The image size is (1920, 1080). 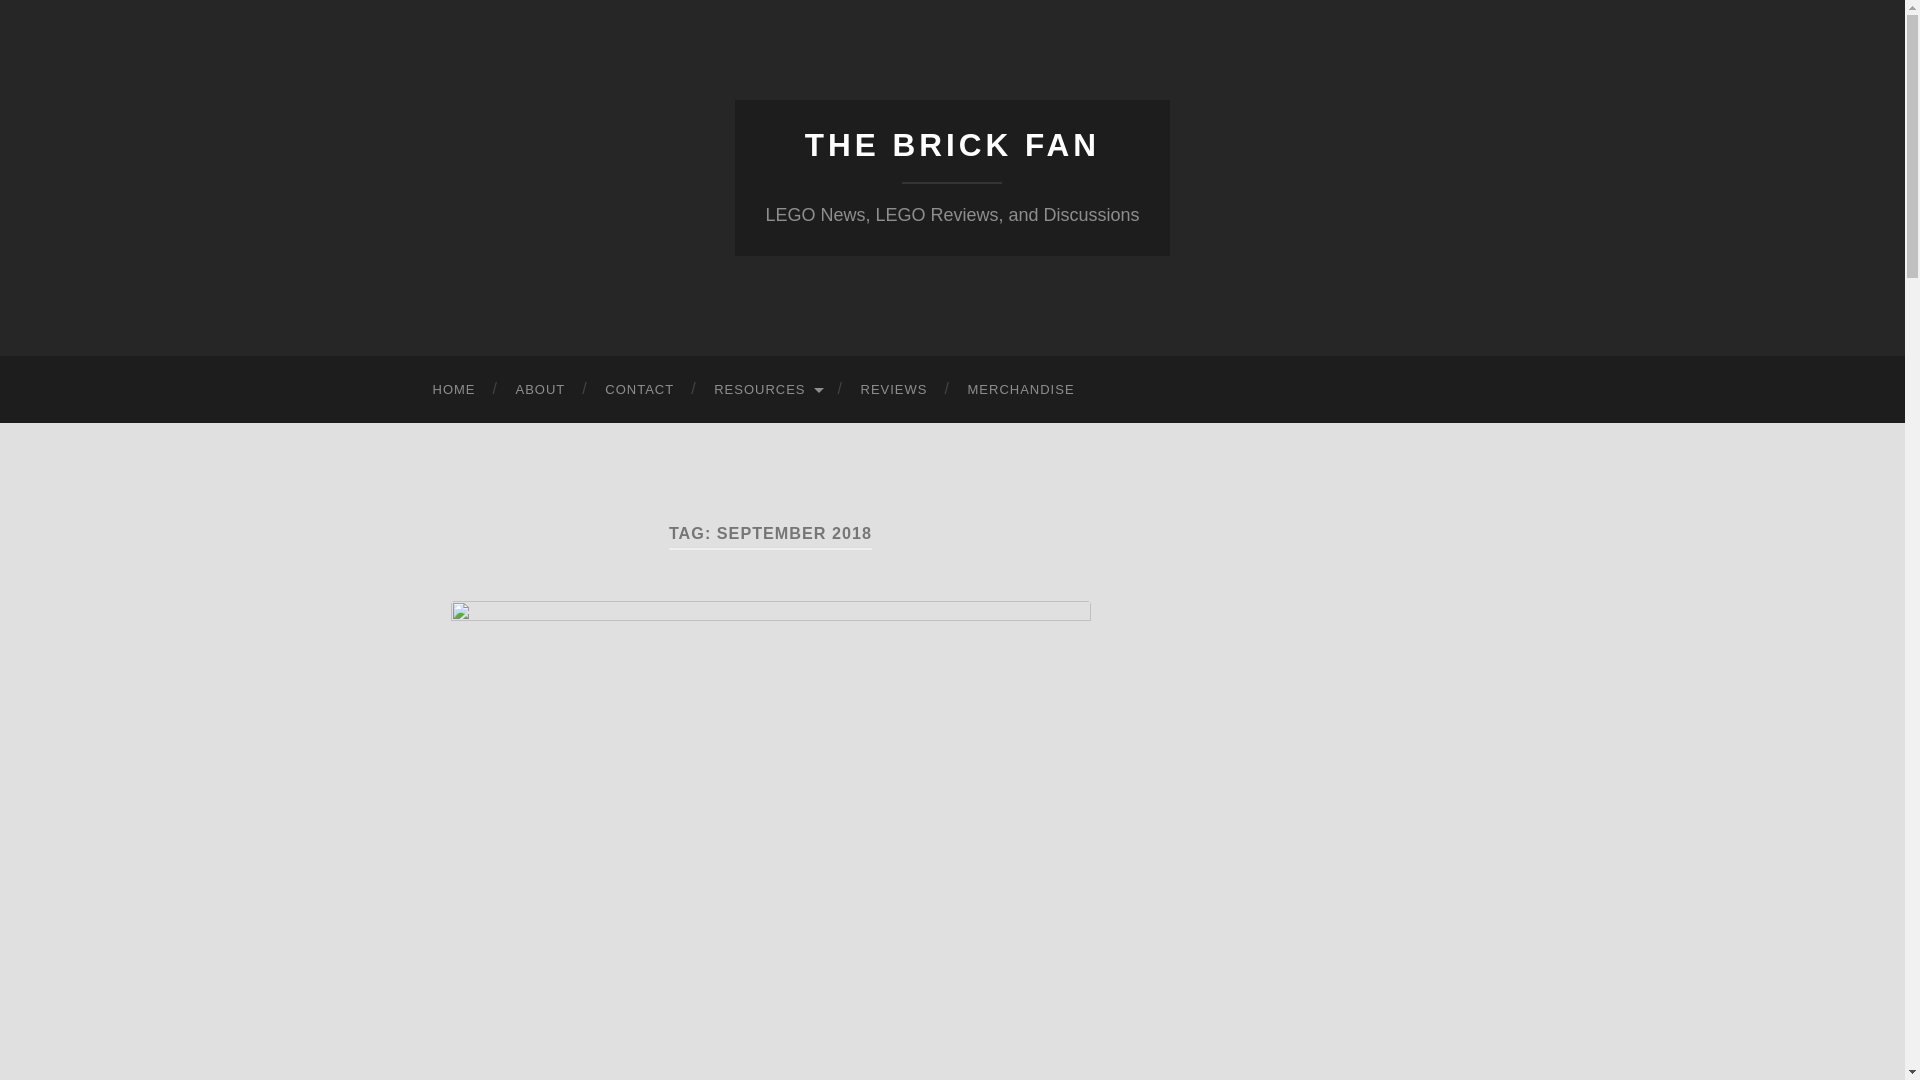 What do you see at coordinates (766, 390) in the screenshot?
I see `RESOURCES` at bounding box center [766, 390].